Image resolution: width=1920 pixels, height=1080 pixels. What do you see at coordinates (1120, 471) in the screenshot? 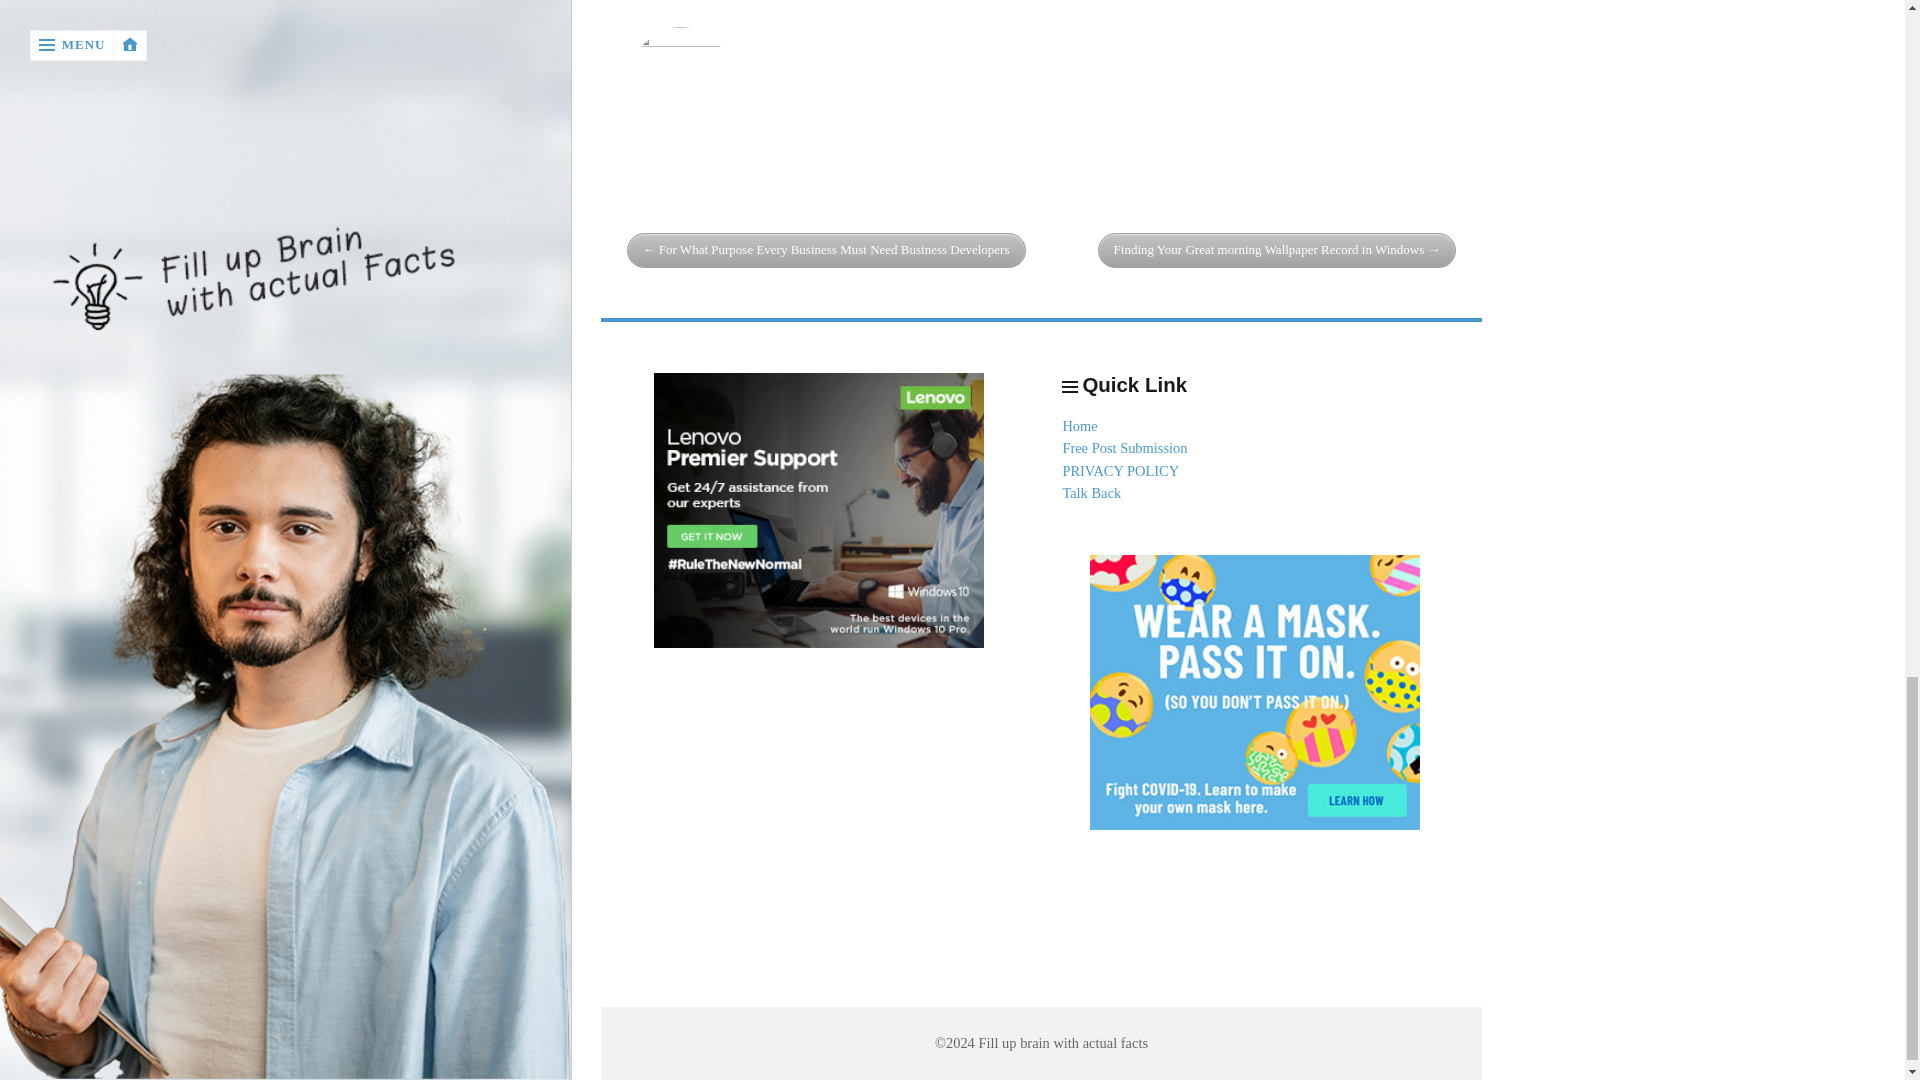
I see `PRIVACY POLICY` at bounding box center [1120, 471].